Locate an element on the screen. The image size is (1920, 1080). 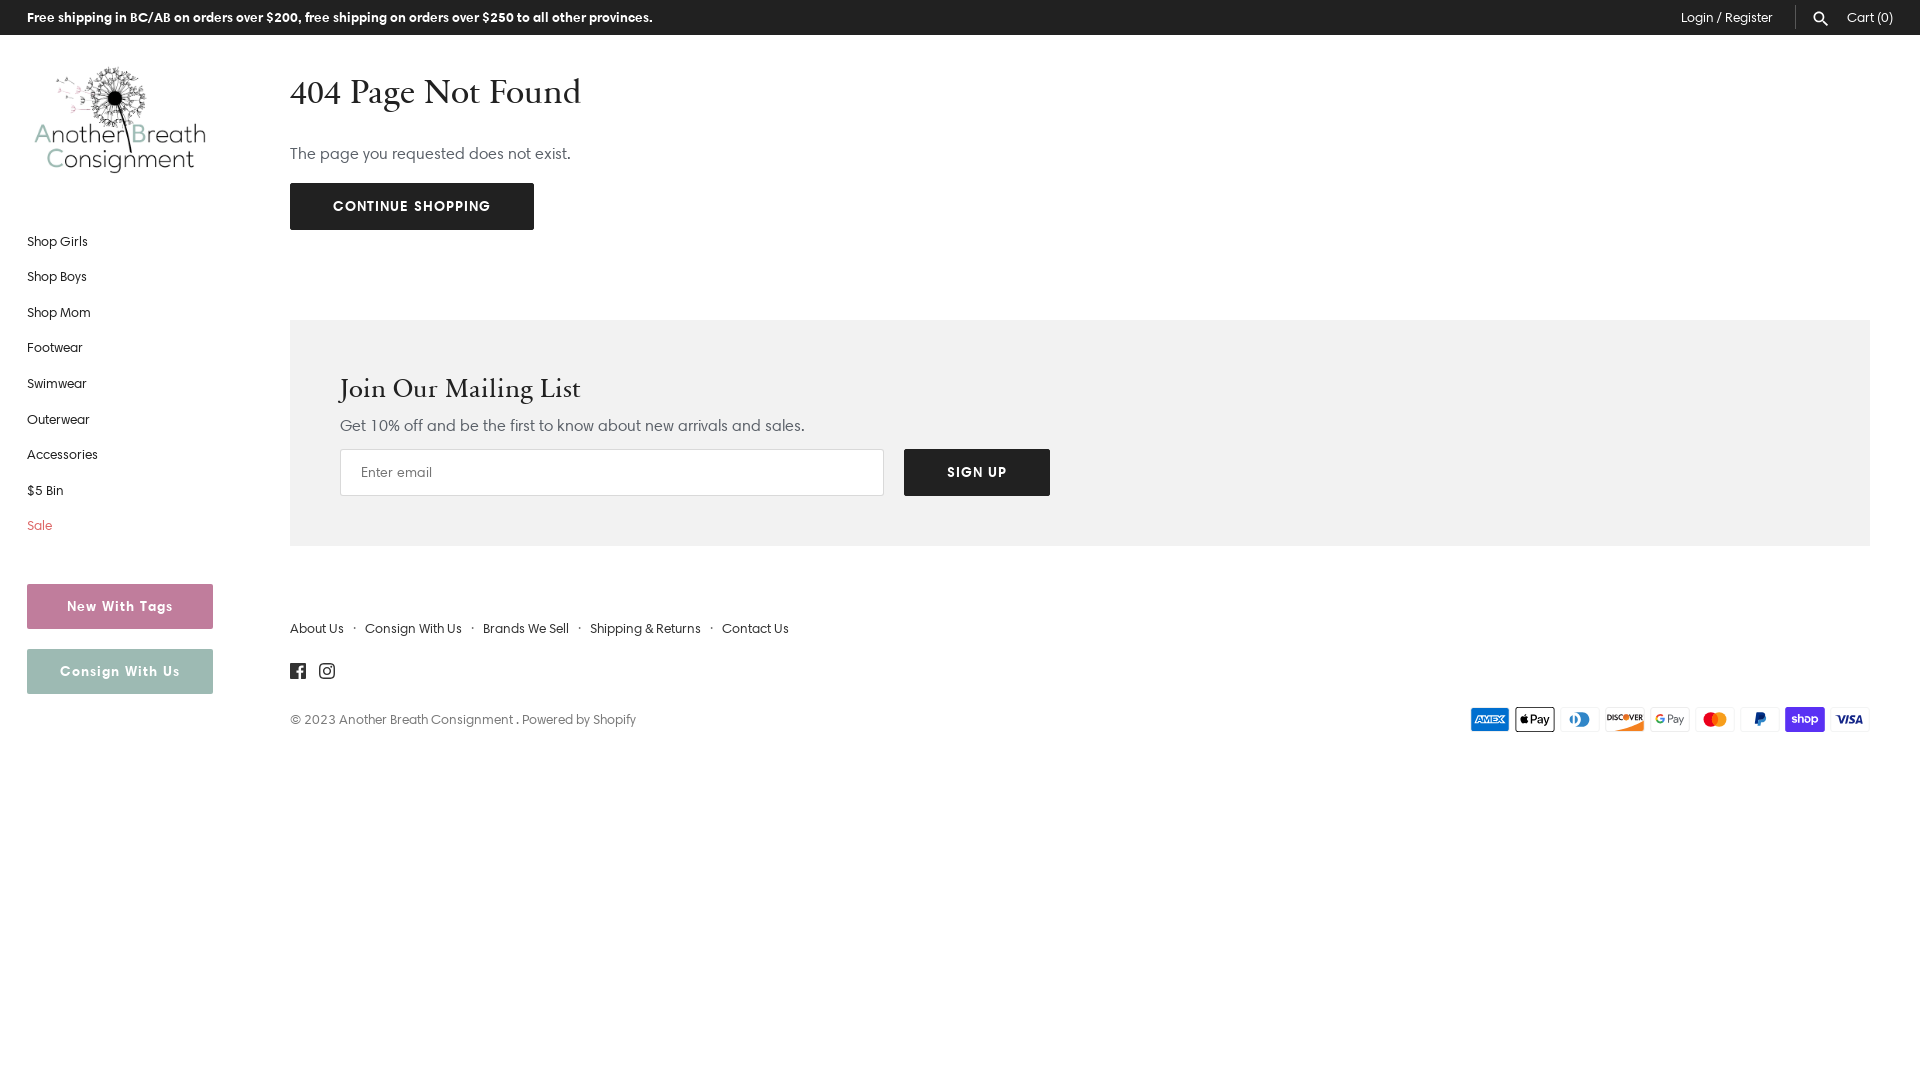
Sale is located at coordinates (120, 526).